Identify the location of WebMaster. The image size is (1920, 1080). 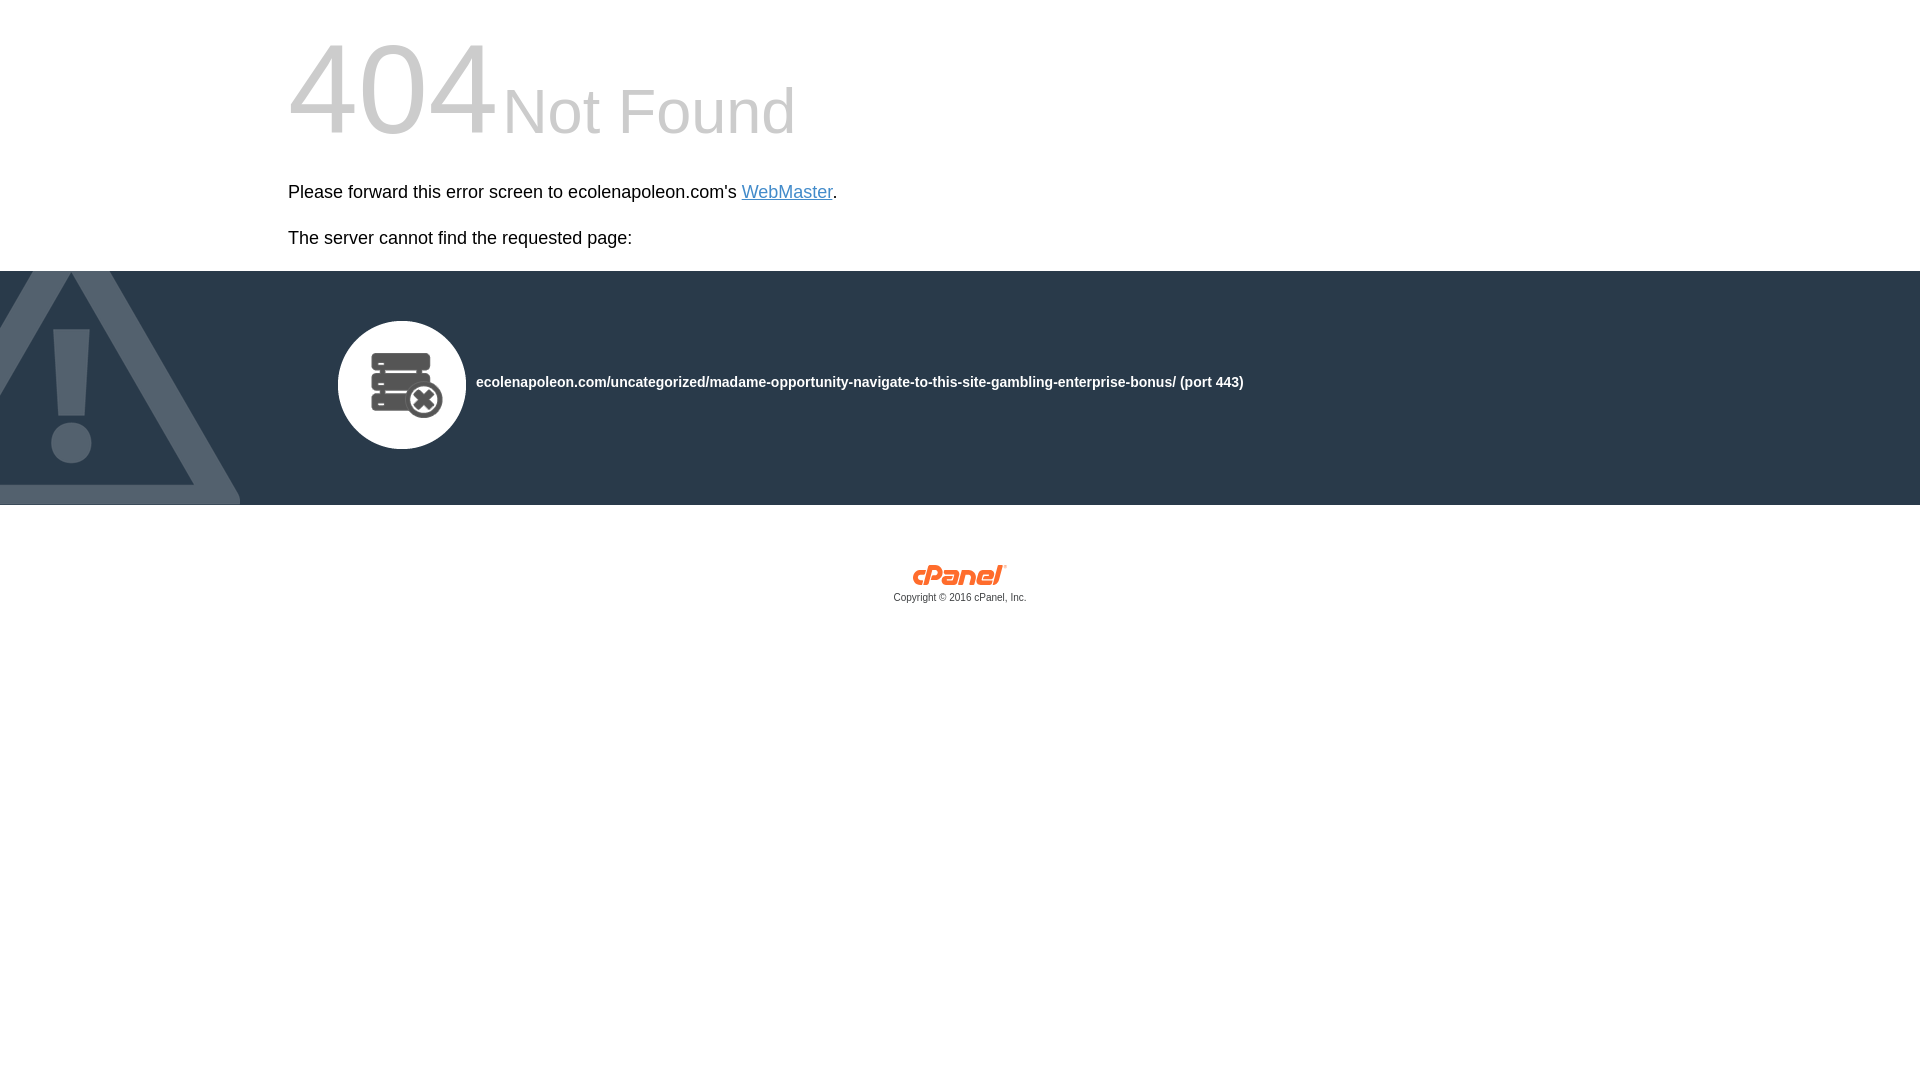
(787, 192).